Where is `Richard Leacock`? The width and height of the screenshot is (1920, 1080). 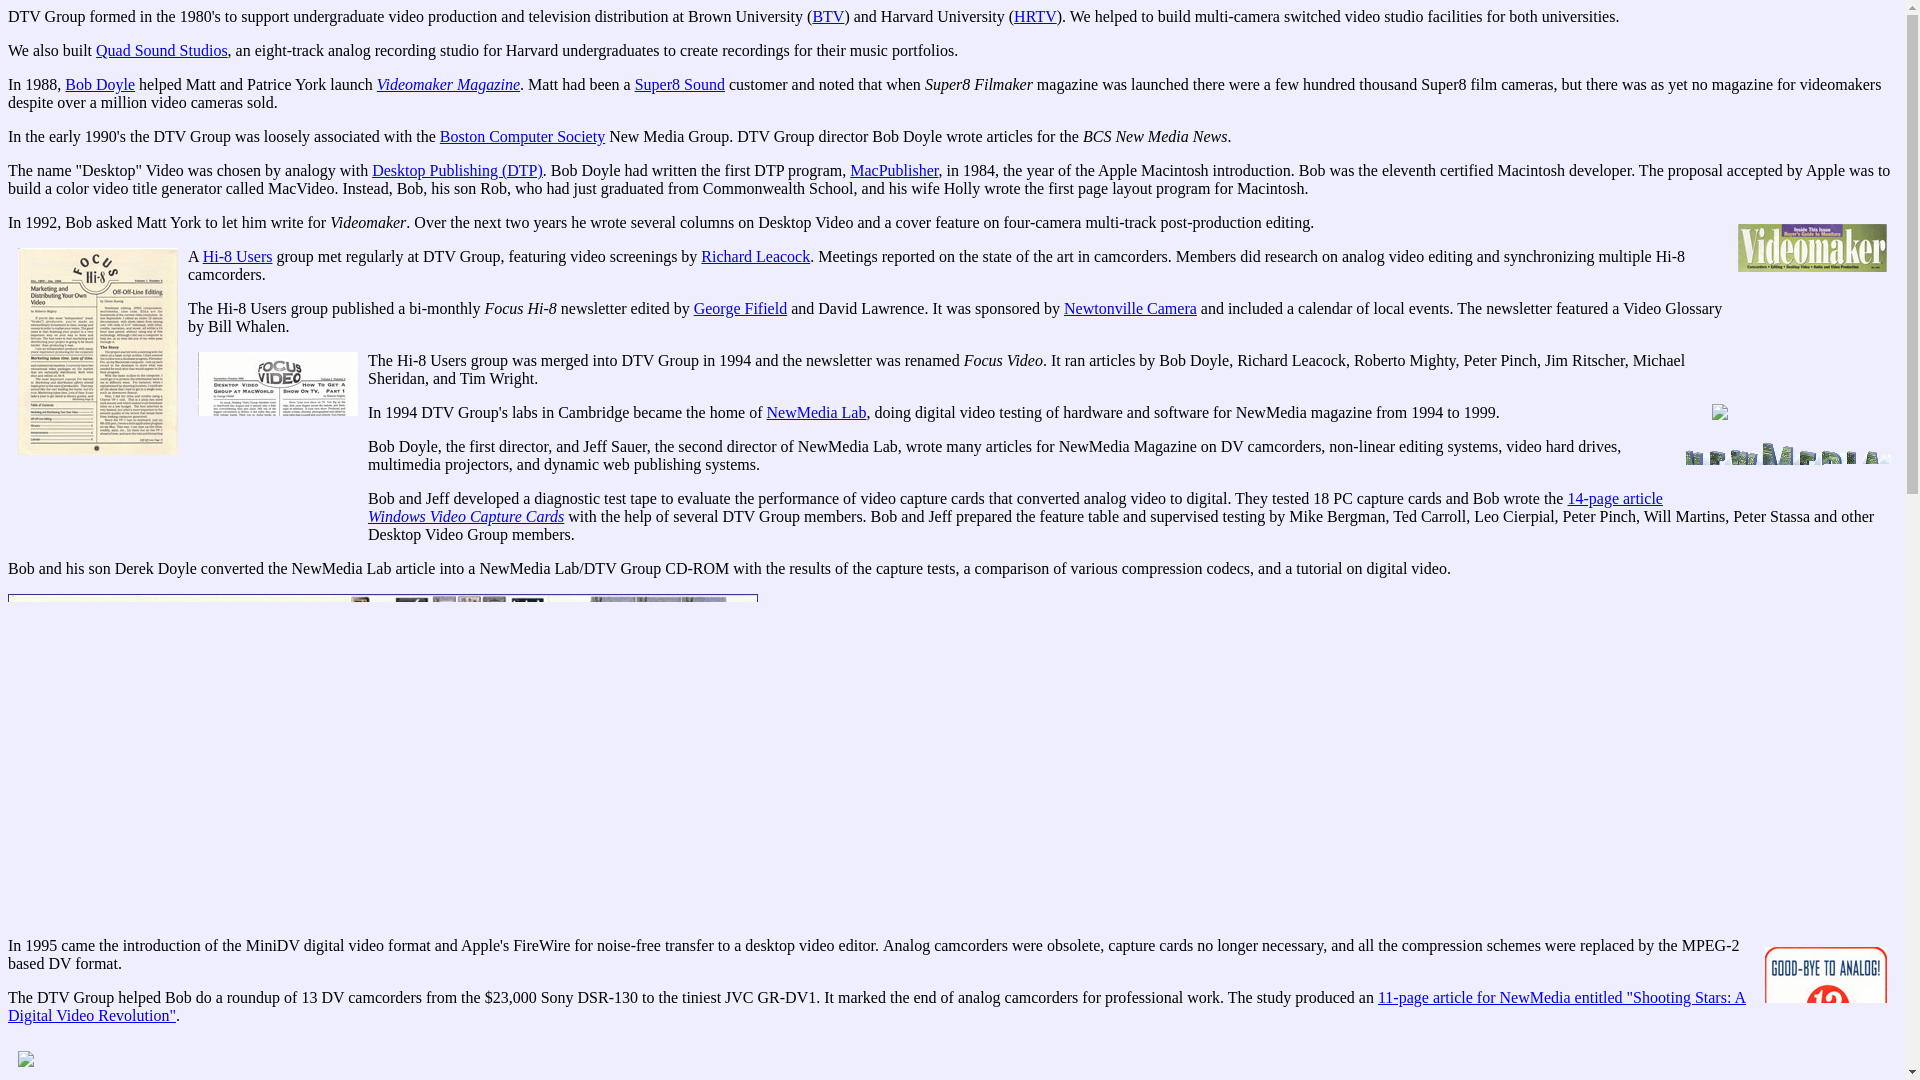
Richard Leacock is located at coordinates (755, 256).